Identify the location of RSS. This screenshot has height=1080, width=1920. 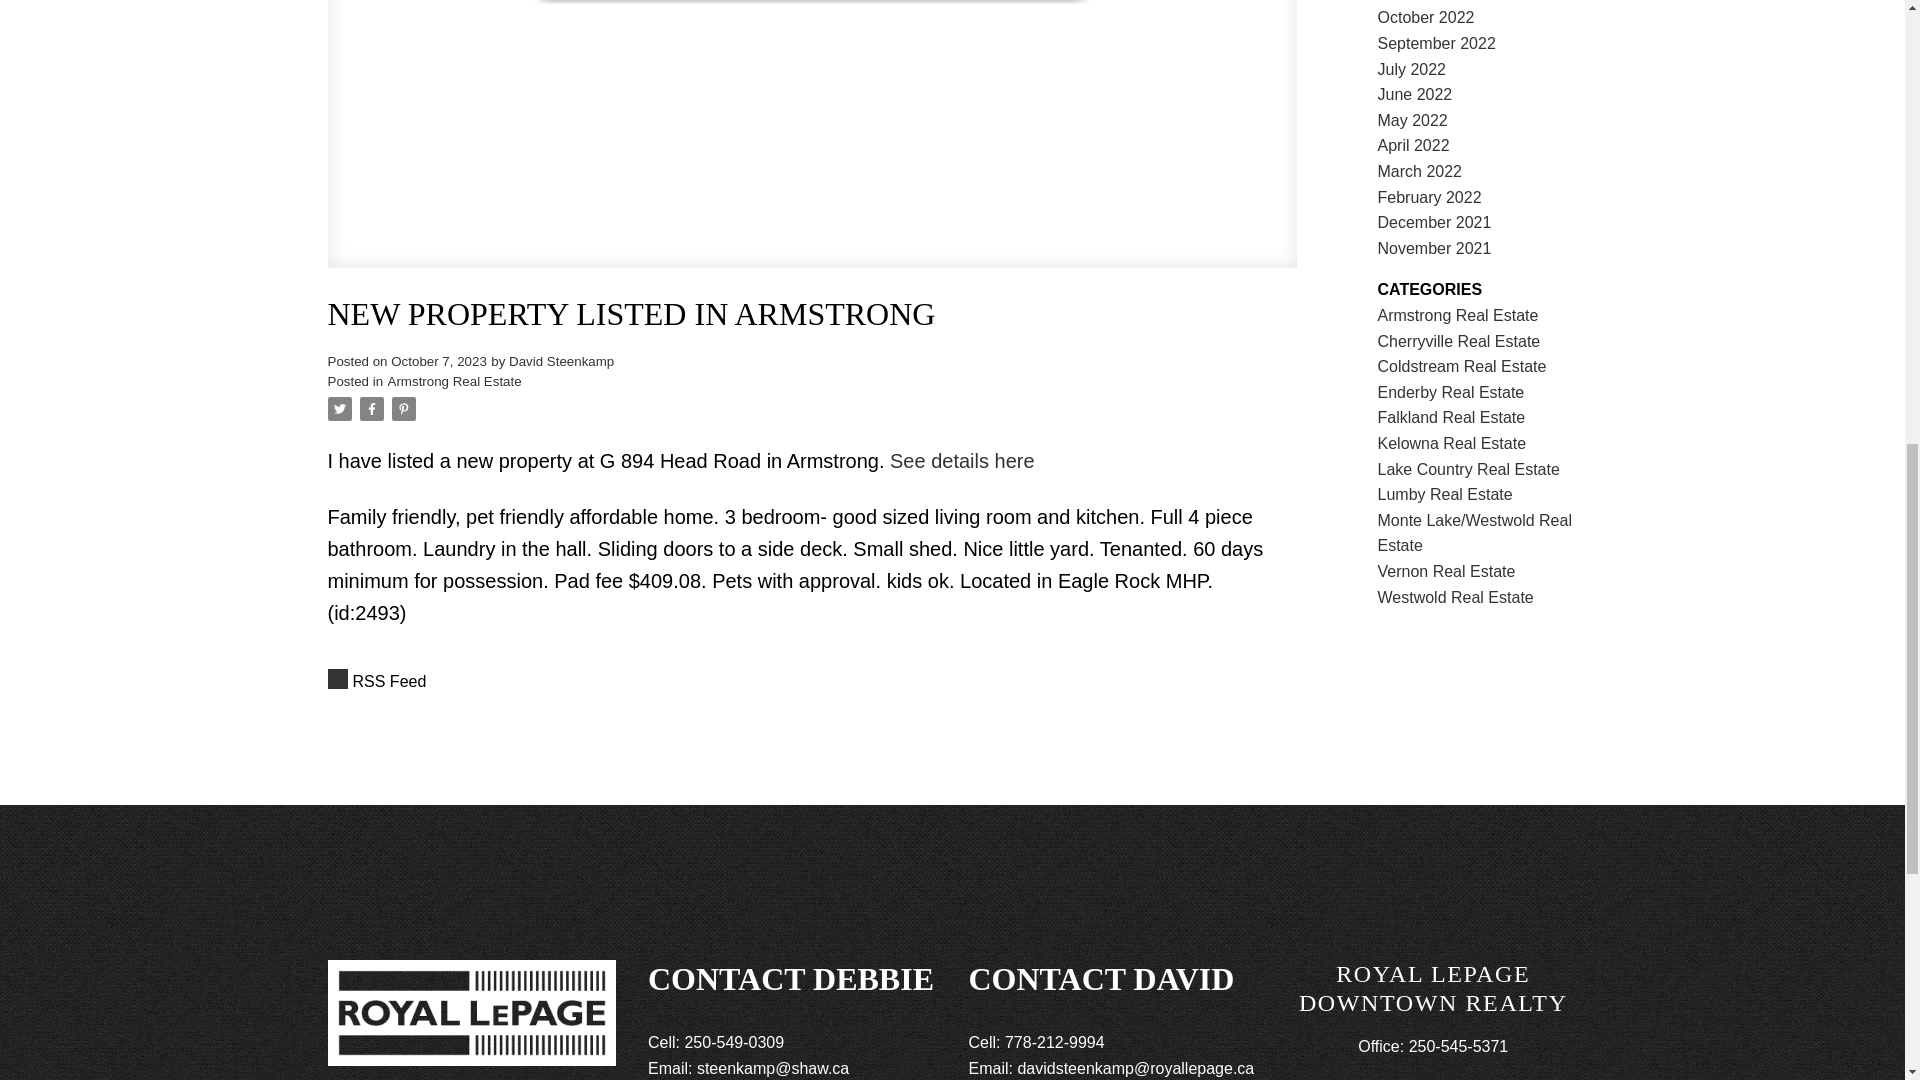
(812, 682).